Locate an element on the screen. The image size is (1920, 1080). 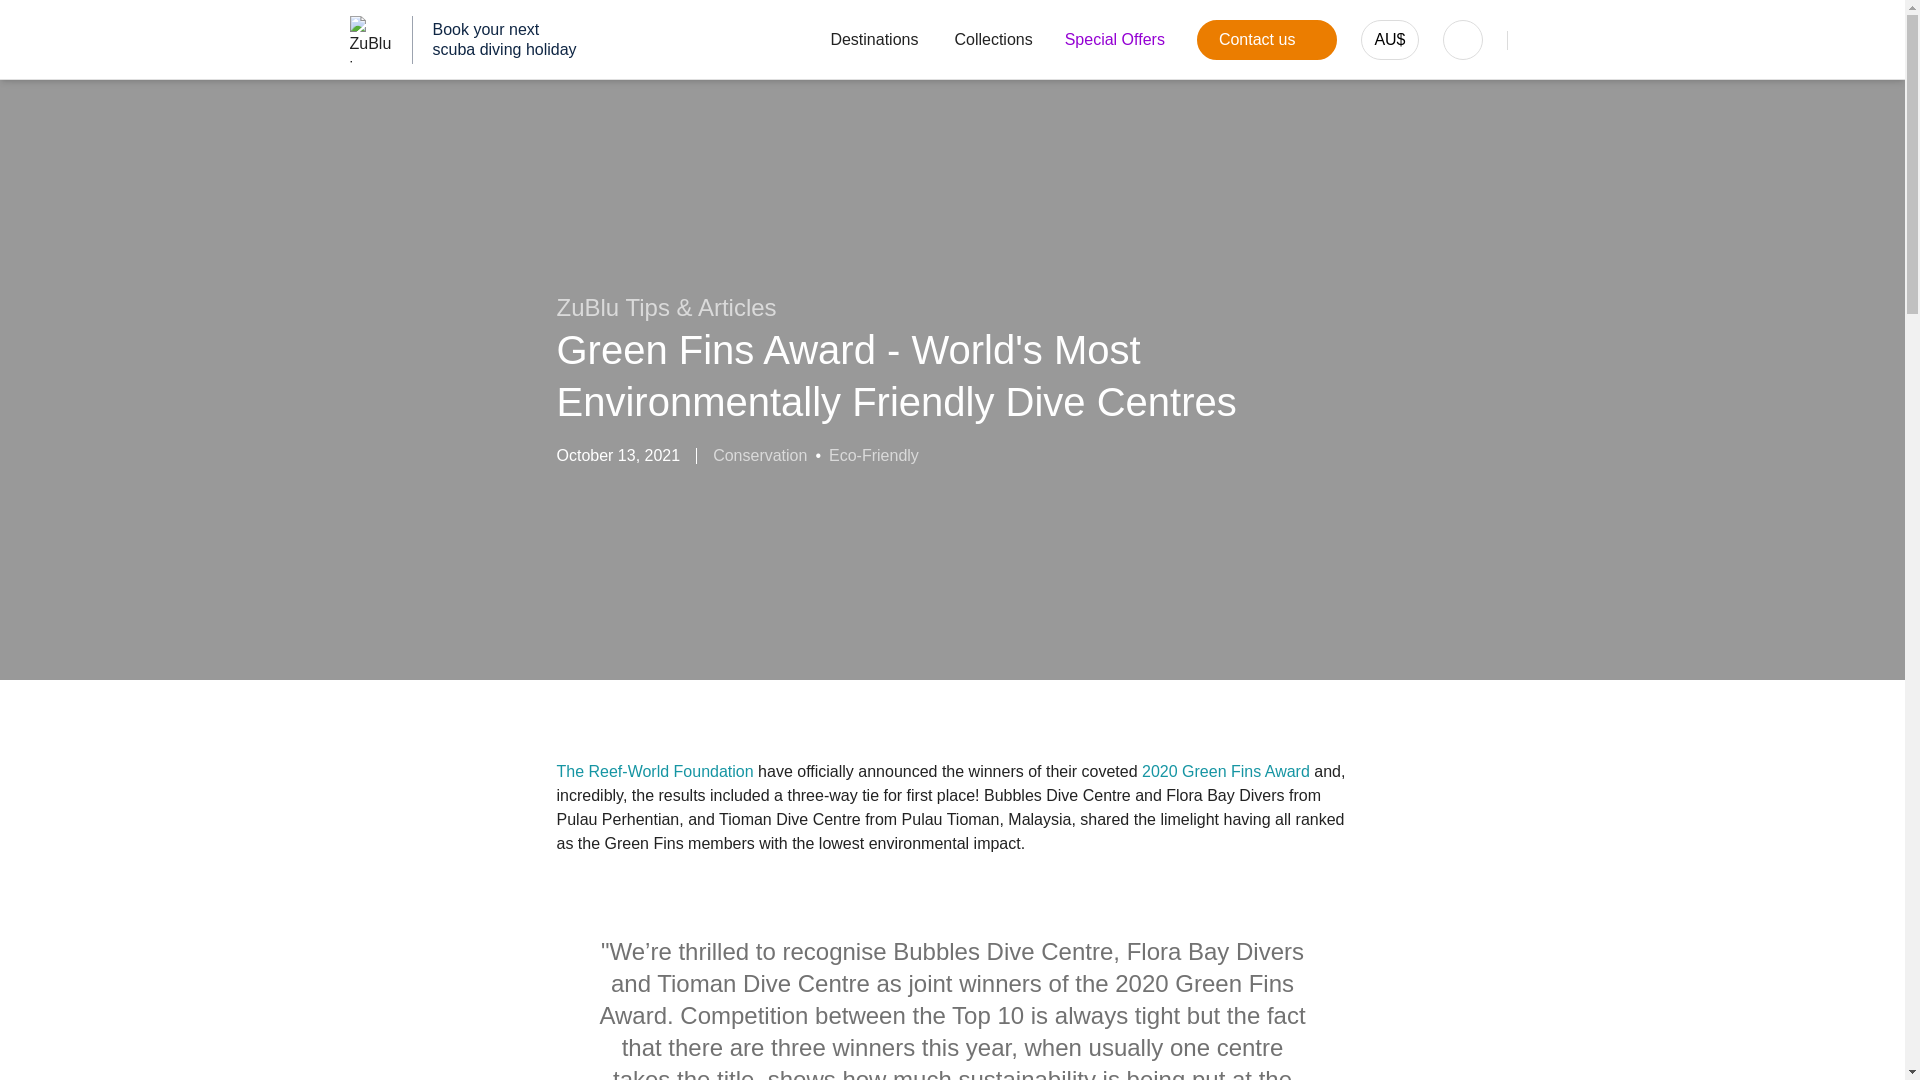
Toggle dropdown is located at coordinates (1462, 40).